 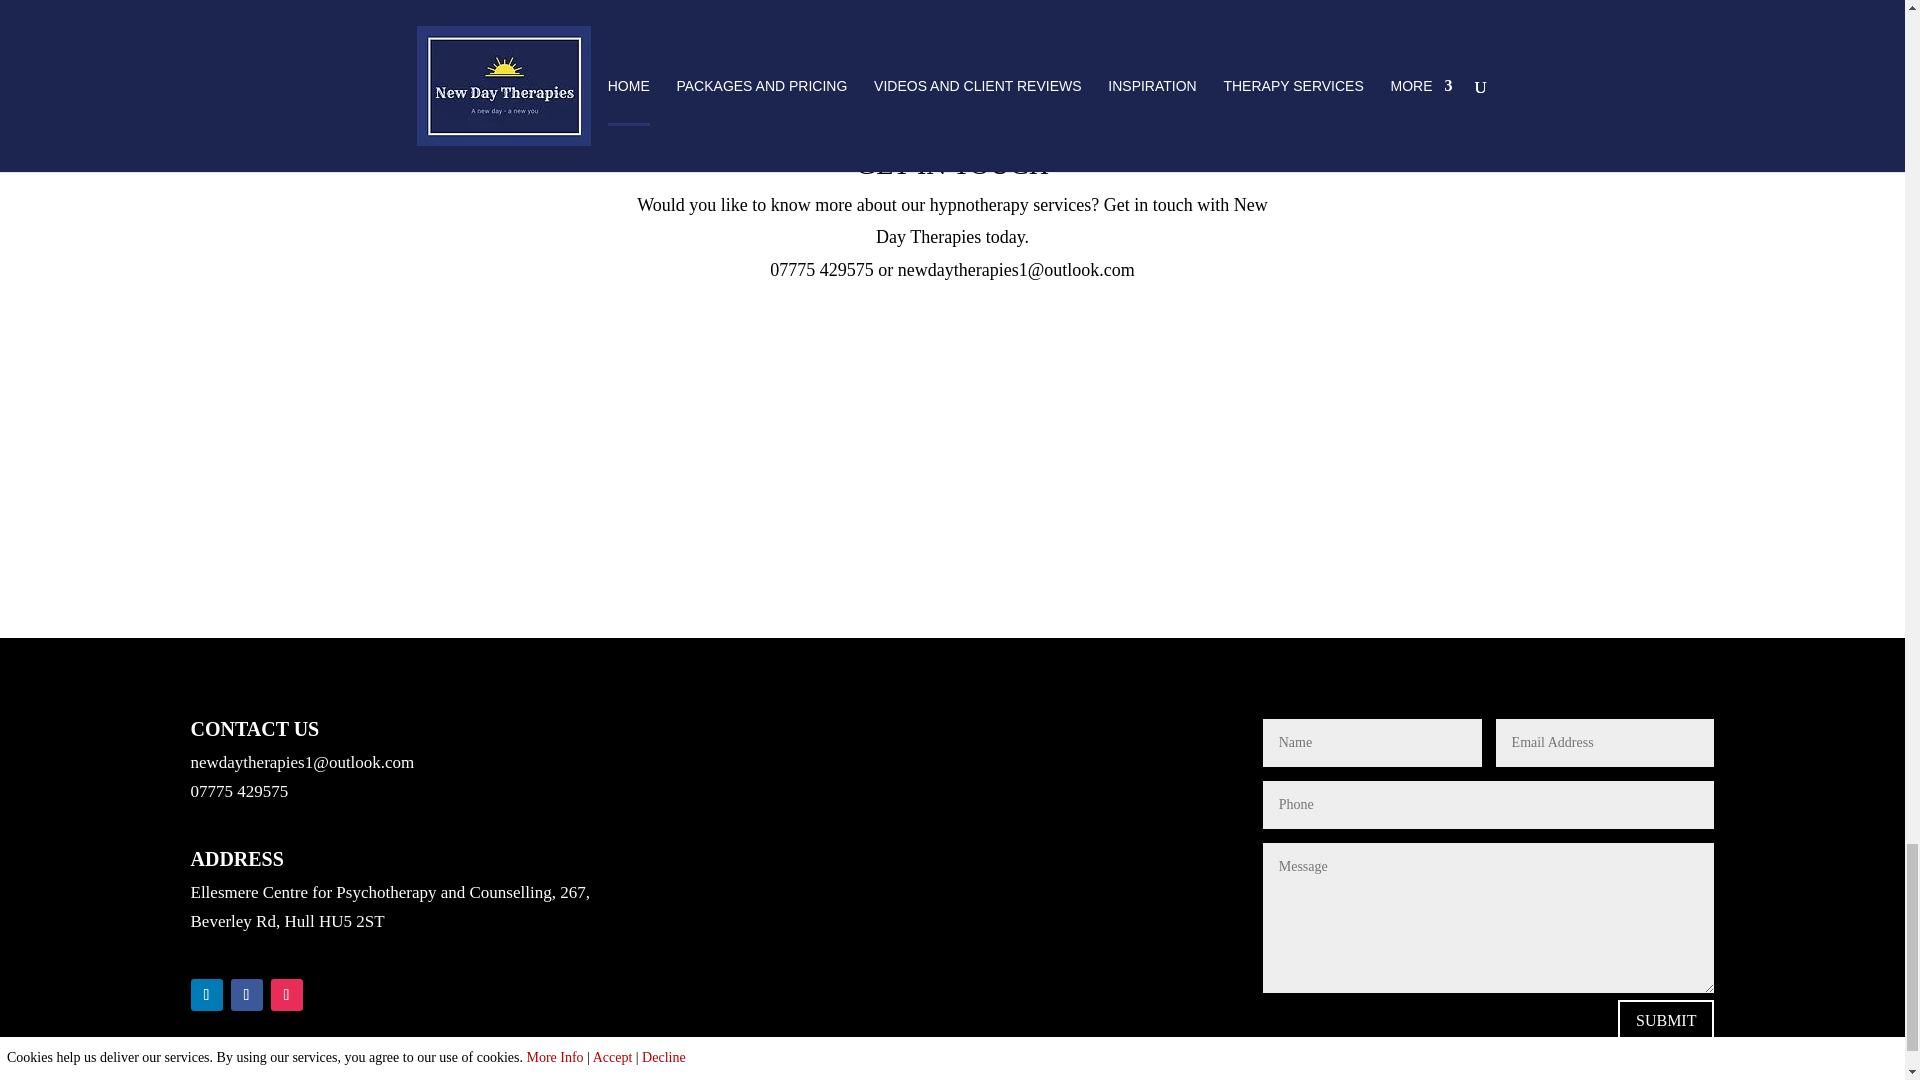 What do you see at coordinates (1666, 1020) in the screenshot?
I see `SUBMIT` at bounding box center [1666, 1020].